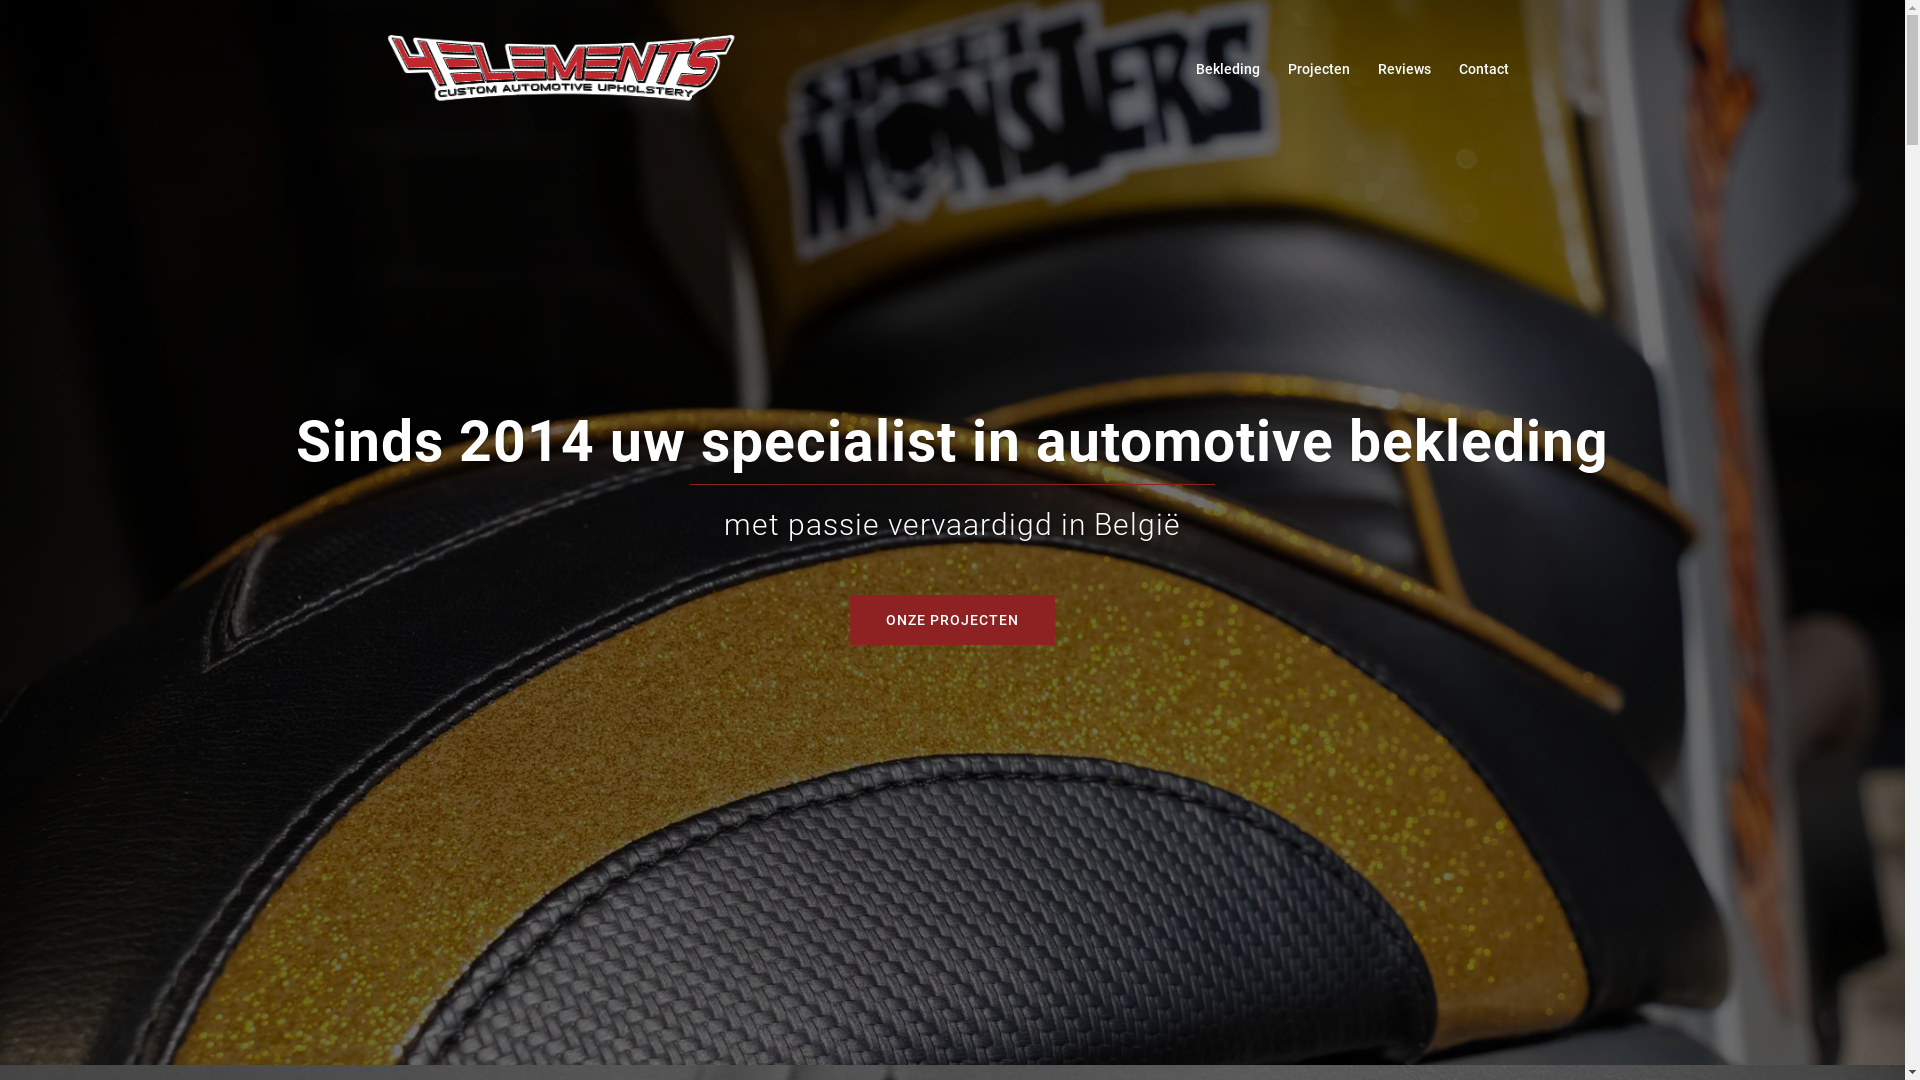 The height and width of the screenshot is (1080, 1920). What do you see at coordinates (1483, 70) in the screenshot?
I see `Contact` at bounding box center [1483, 70].